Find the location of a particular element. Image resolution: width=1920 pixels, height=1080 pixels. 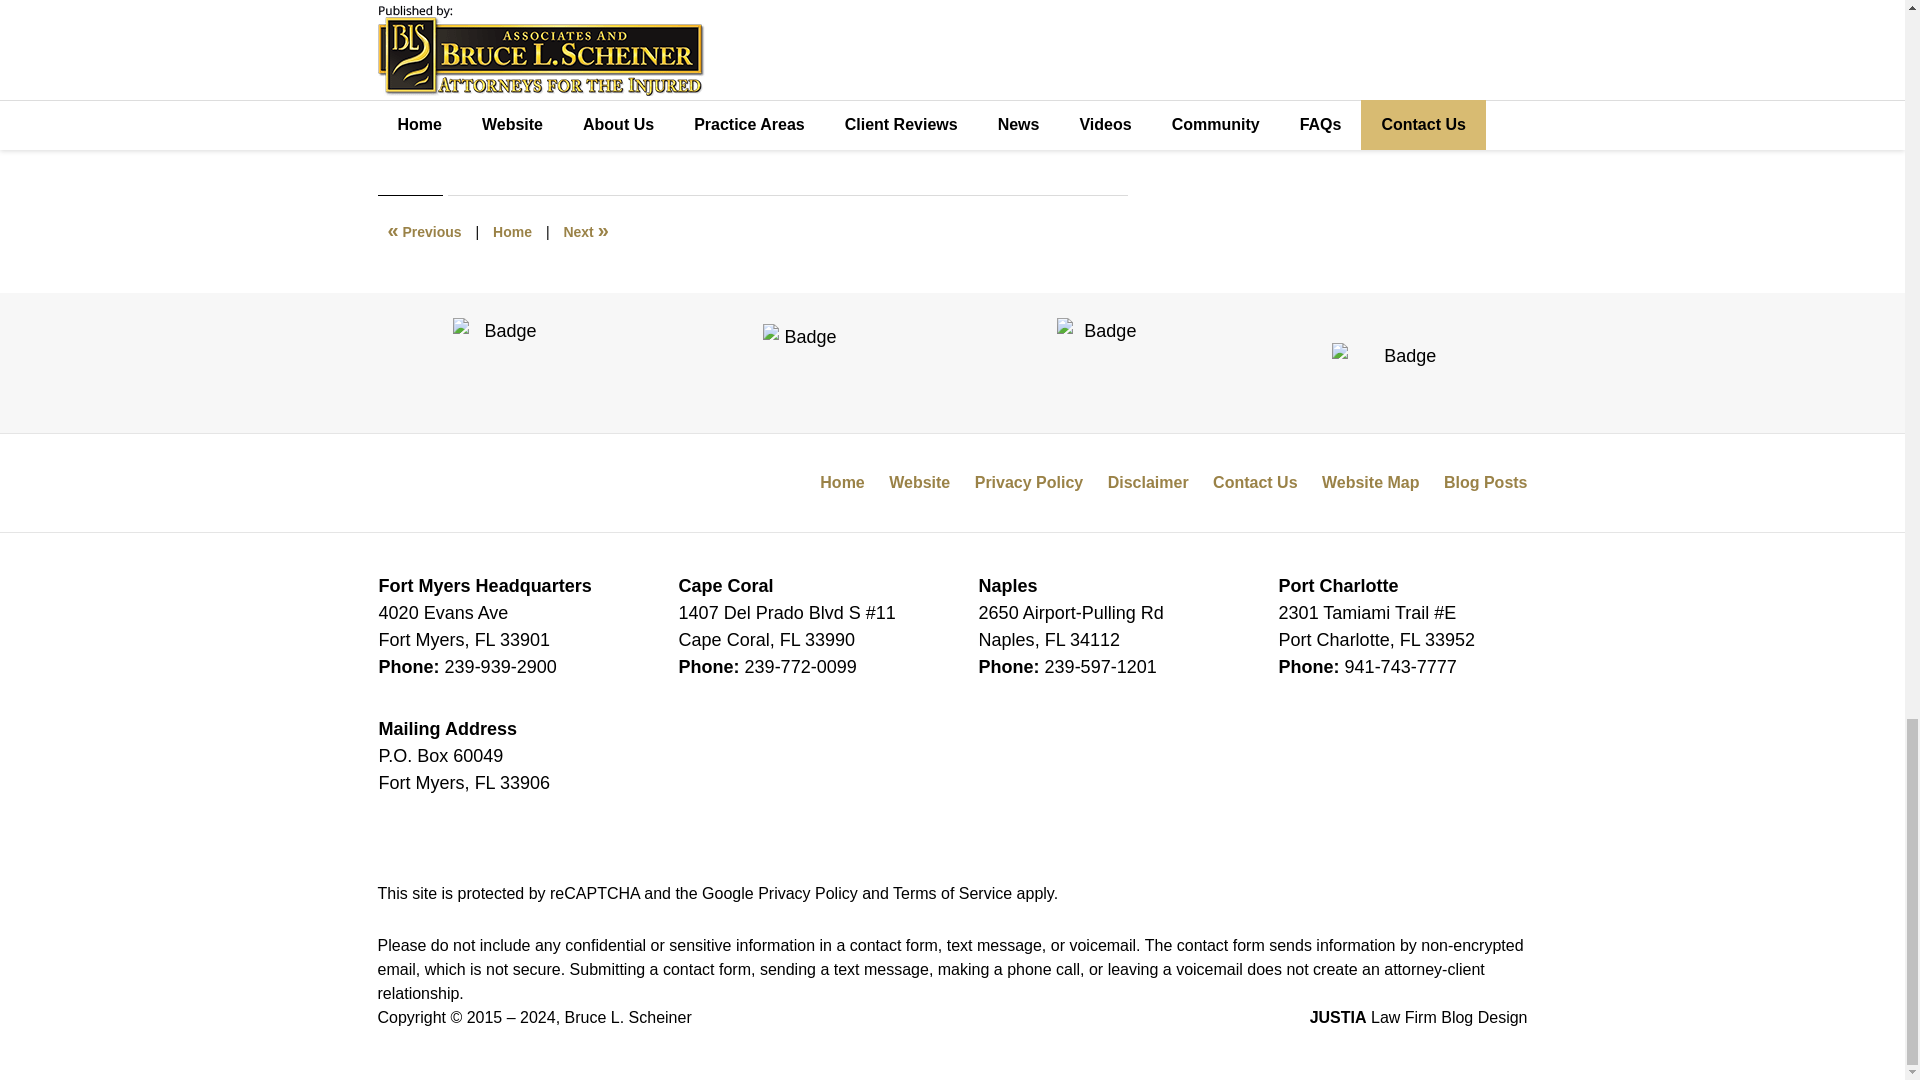

View all posts tagged with injury Fort Myers is located at coordinates (686, 96).